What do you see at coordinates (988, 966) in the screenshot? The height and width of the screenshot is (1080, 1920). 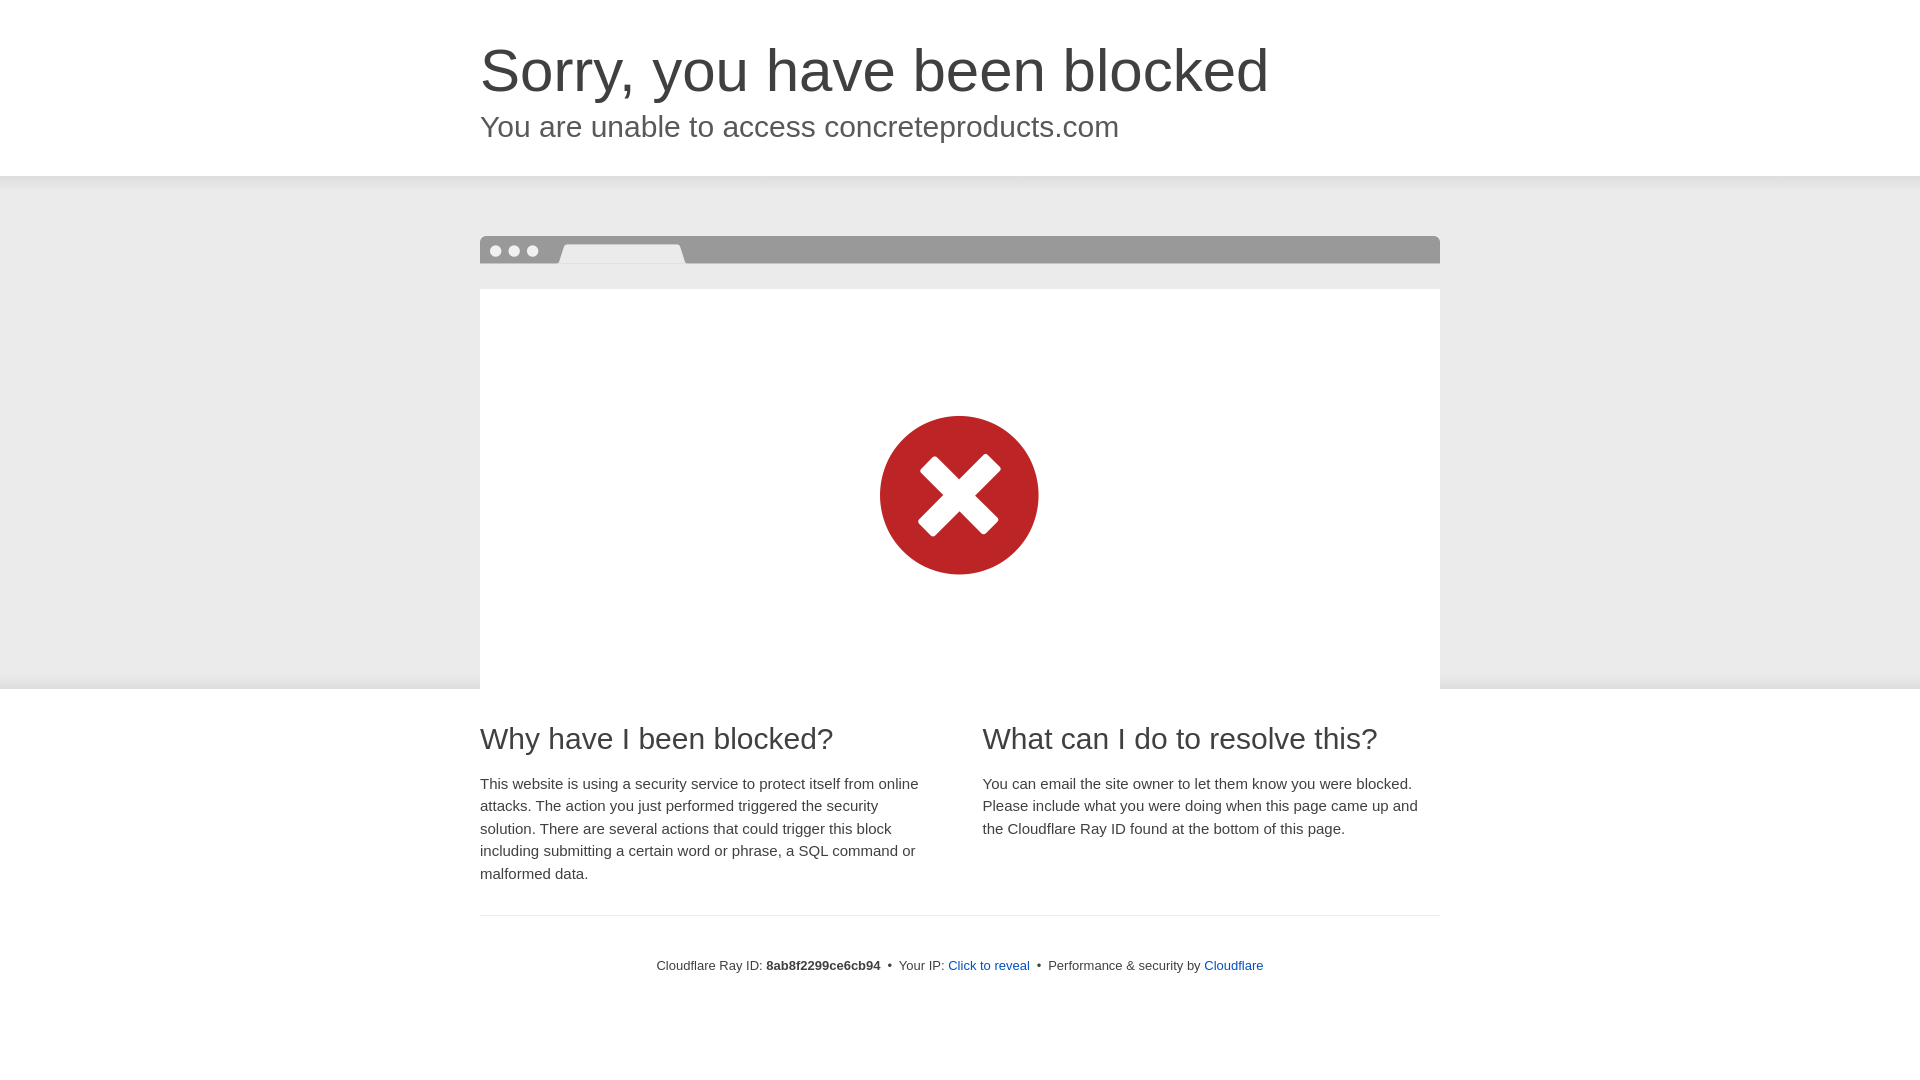 I see `Click to reveal` at bounding box center [988, 966].